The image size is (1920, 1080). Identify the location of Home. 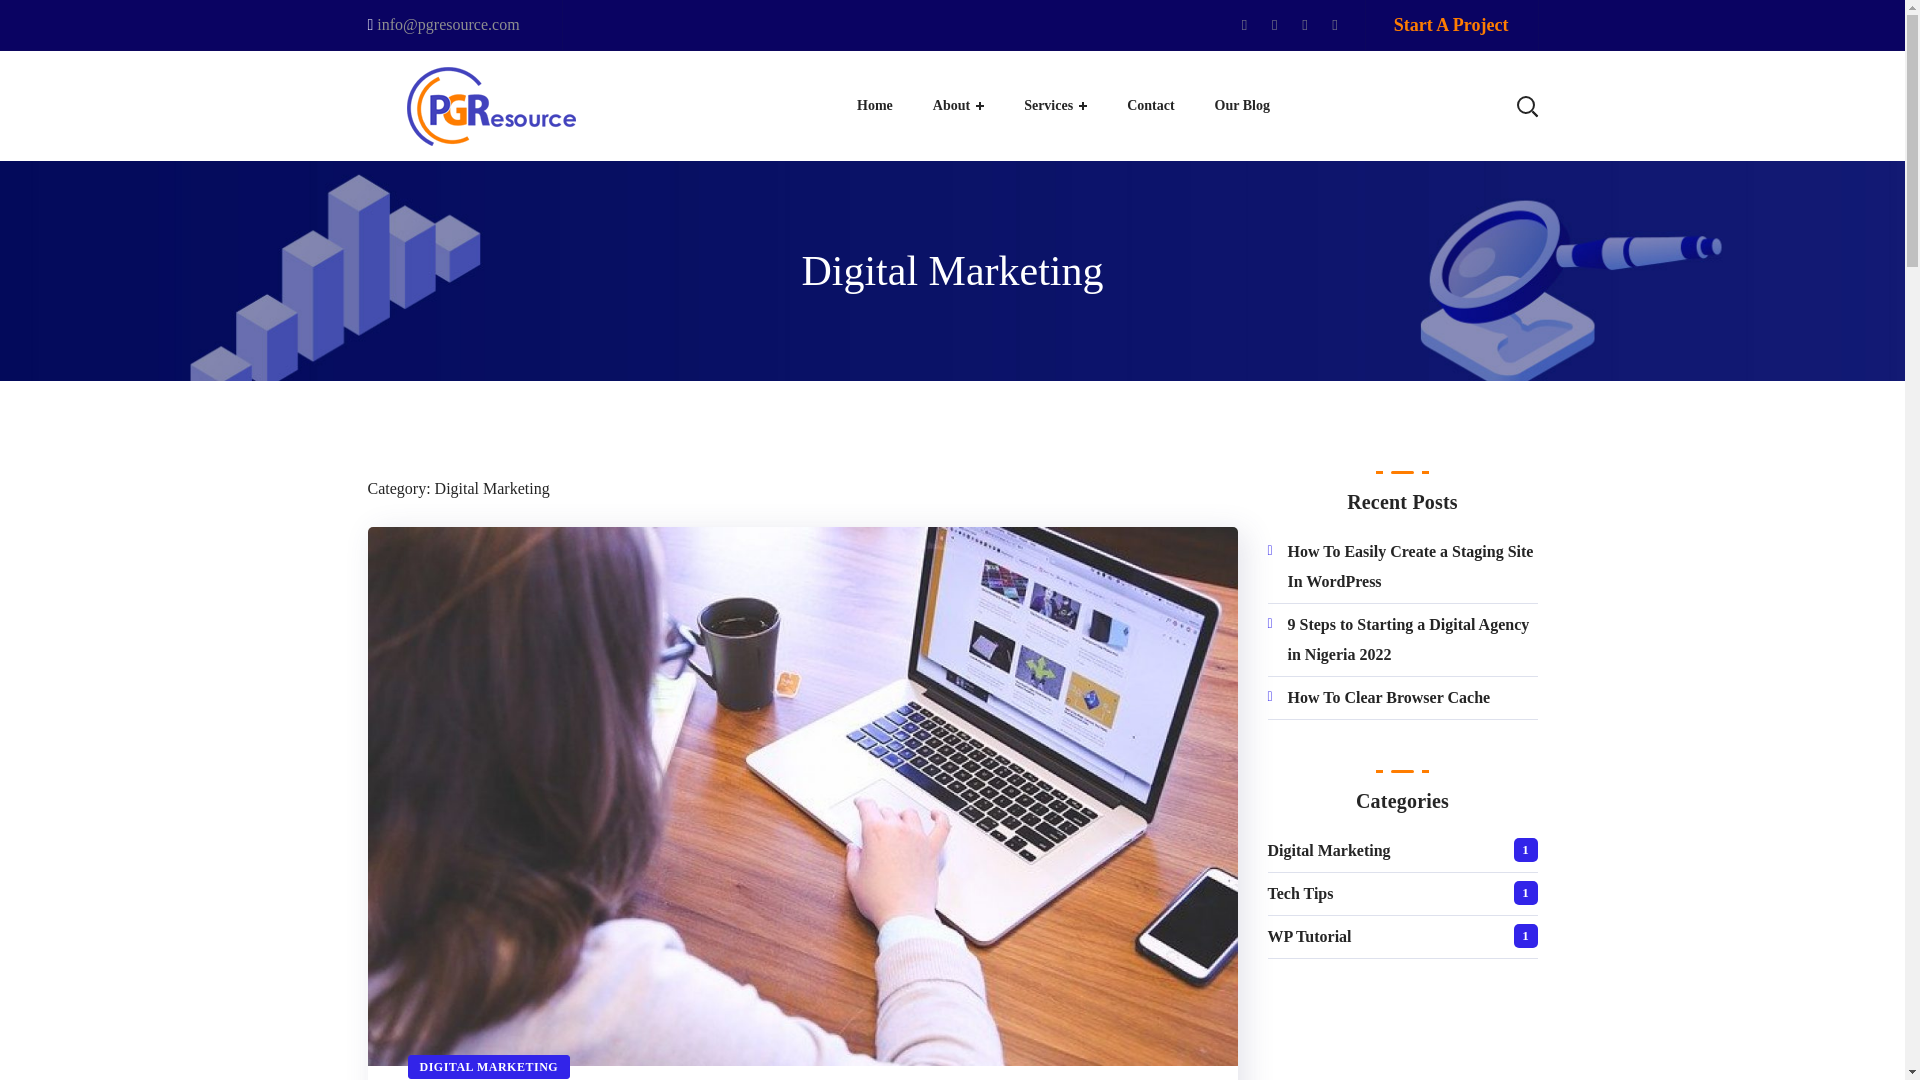
(875, 105).